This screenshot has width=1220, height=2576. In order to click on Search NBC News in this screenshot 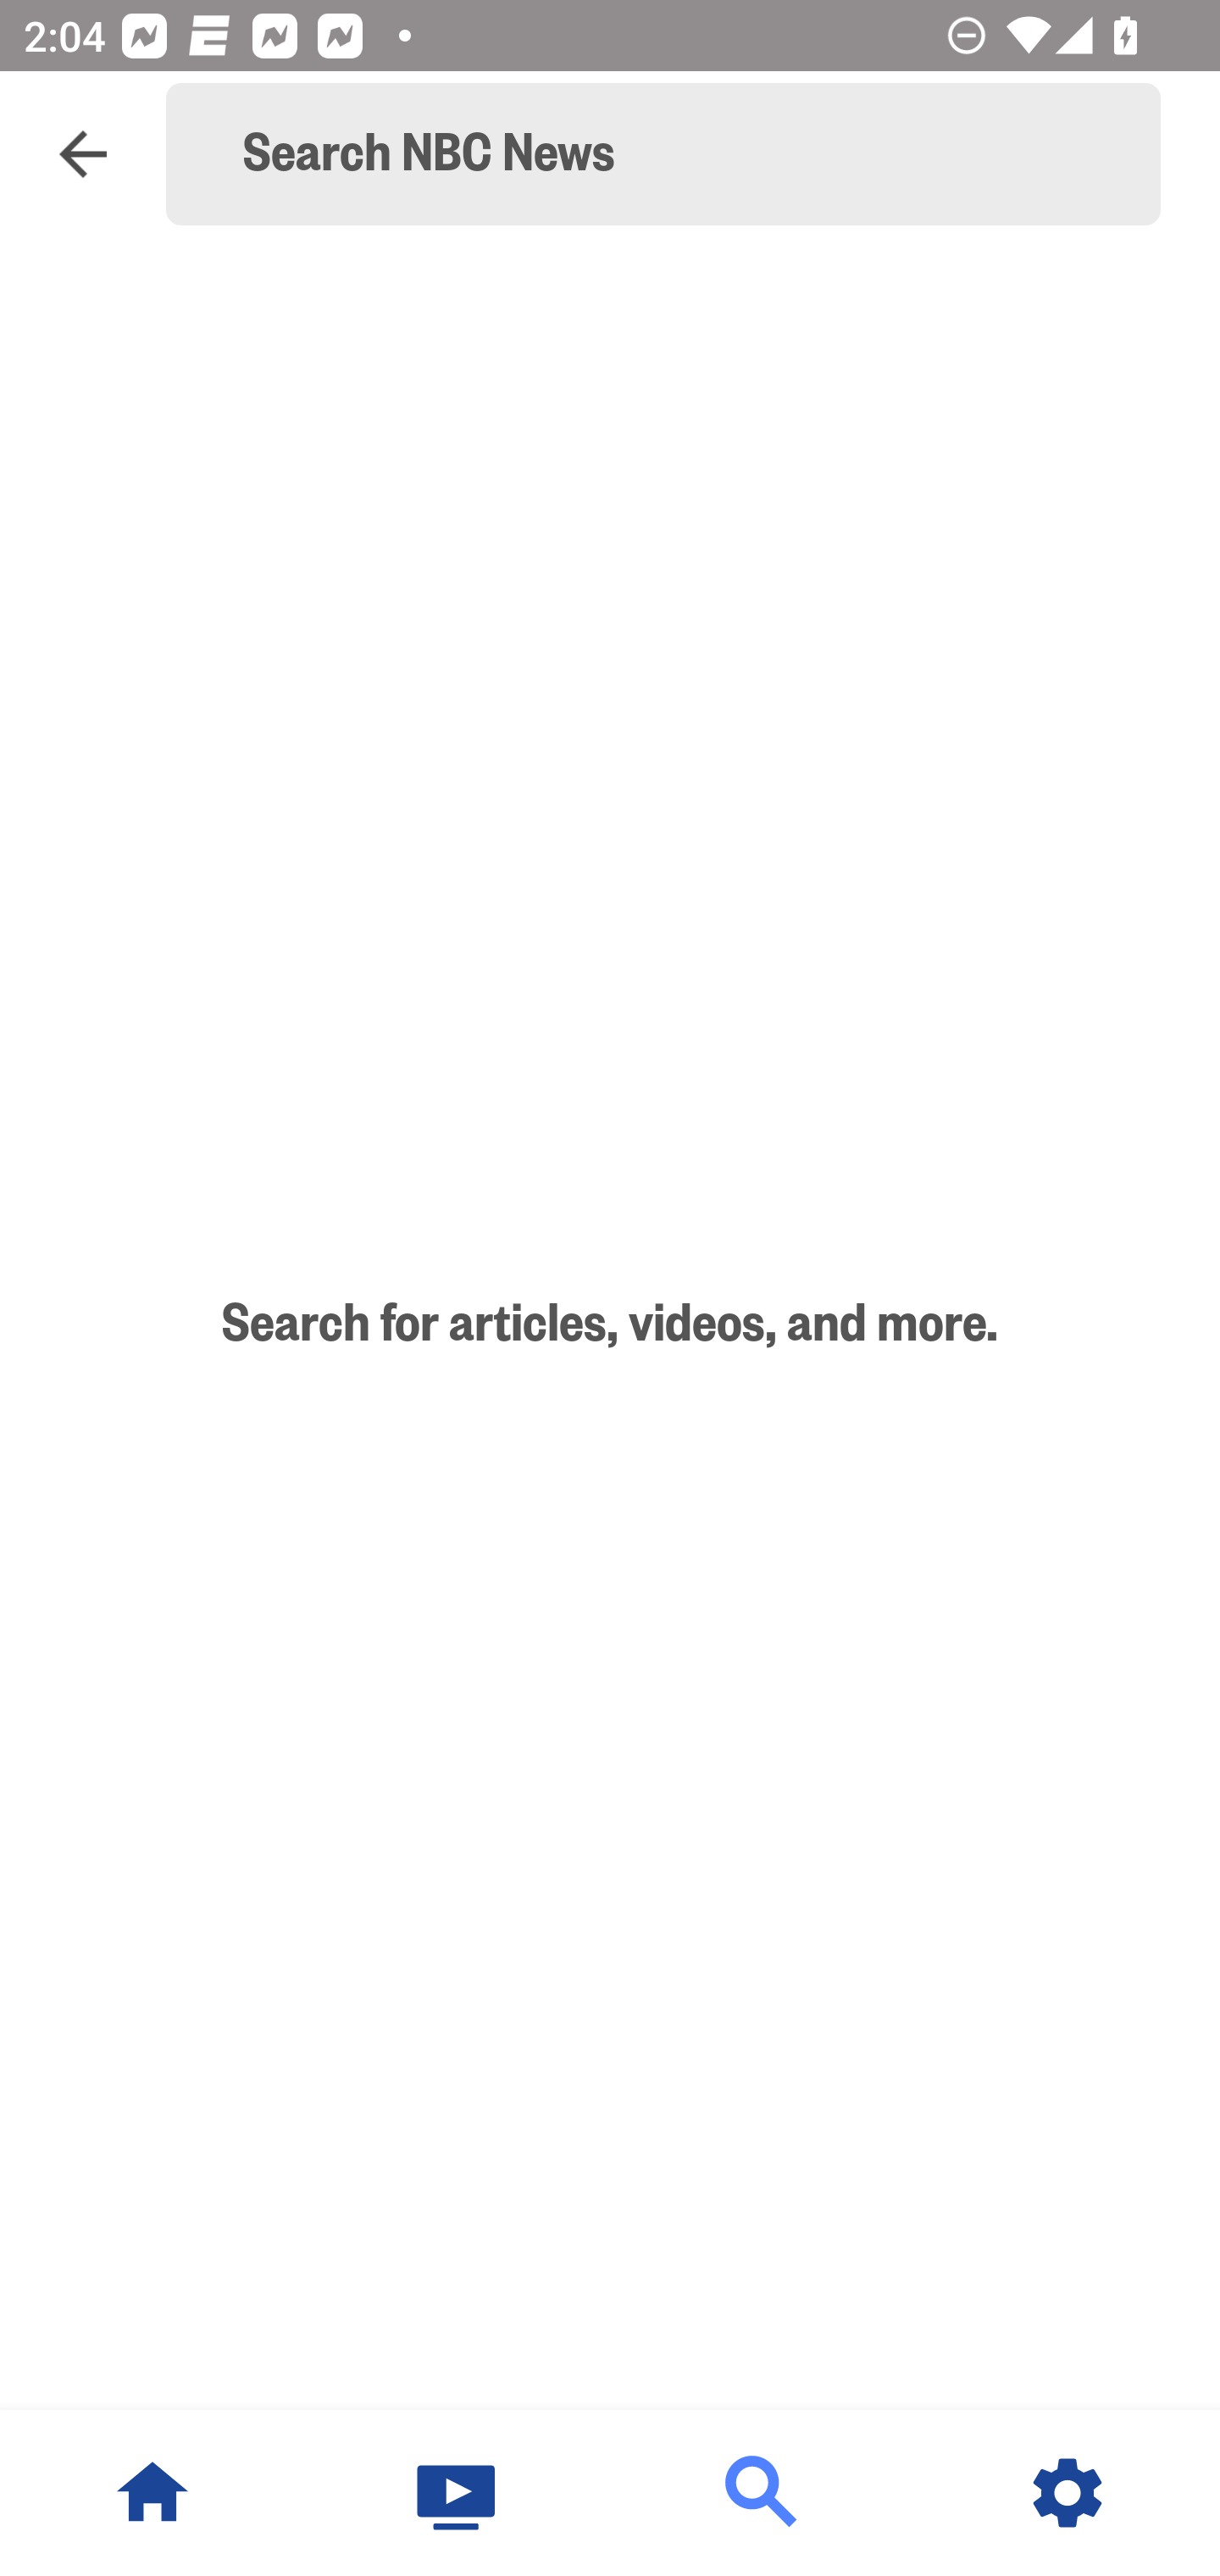, I will do `click(678, 154)`.